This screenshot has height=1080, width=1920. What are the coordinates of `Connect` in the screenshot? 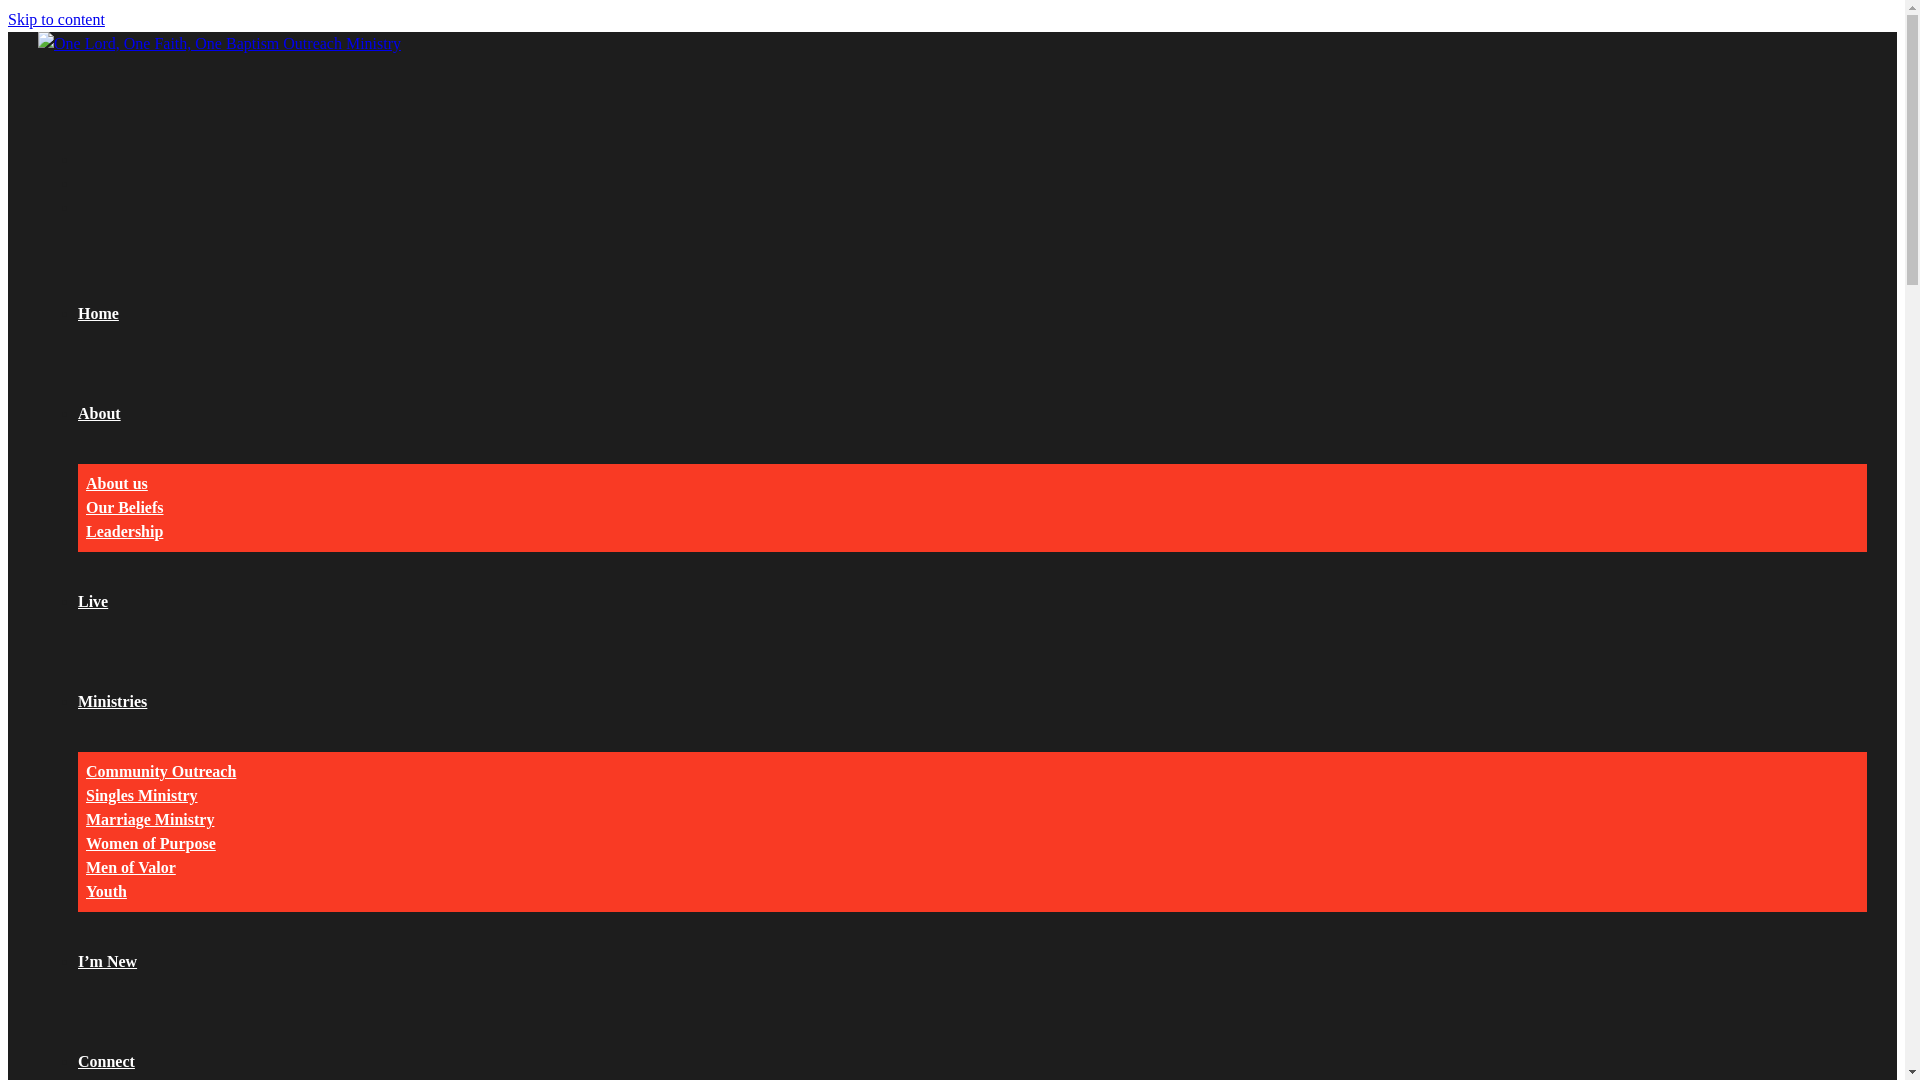 It's located at (106, 1062).